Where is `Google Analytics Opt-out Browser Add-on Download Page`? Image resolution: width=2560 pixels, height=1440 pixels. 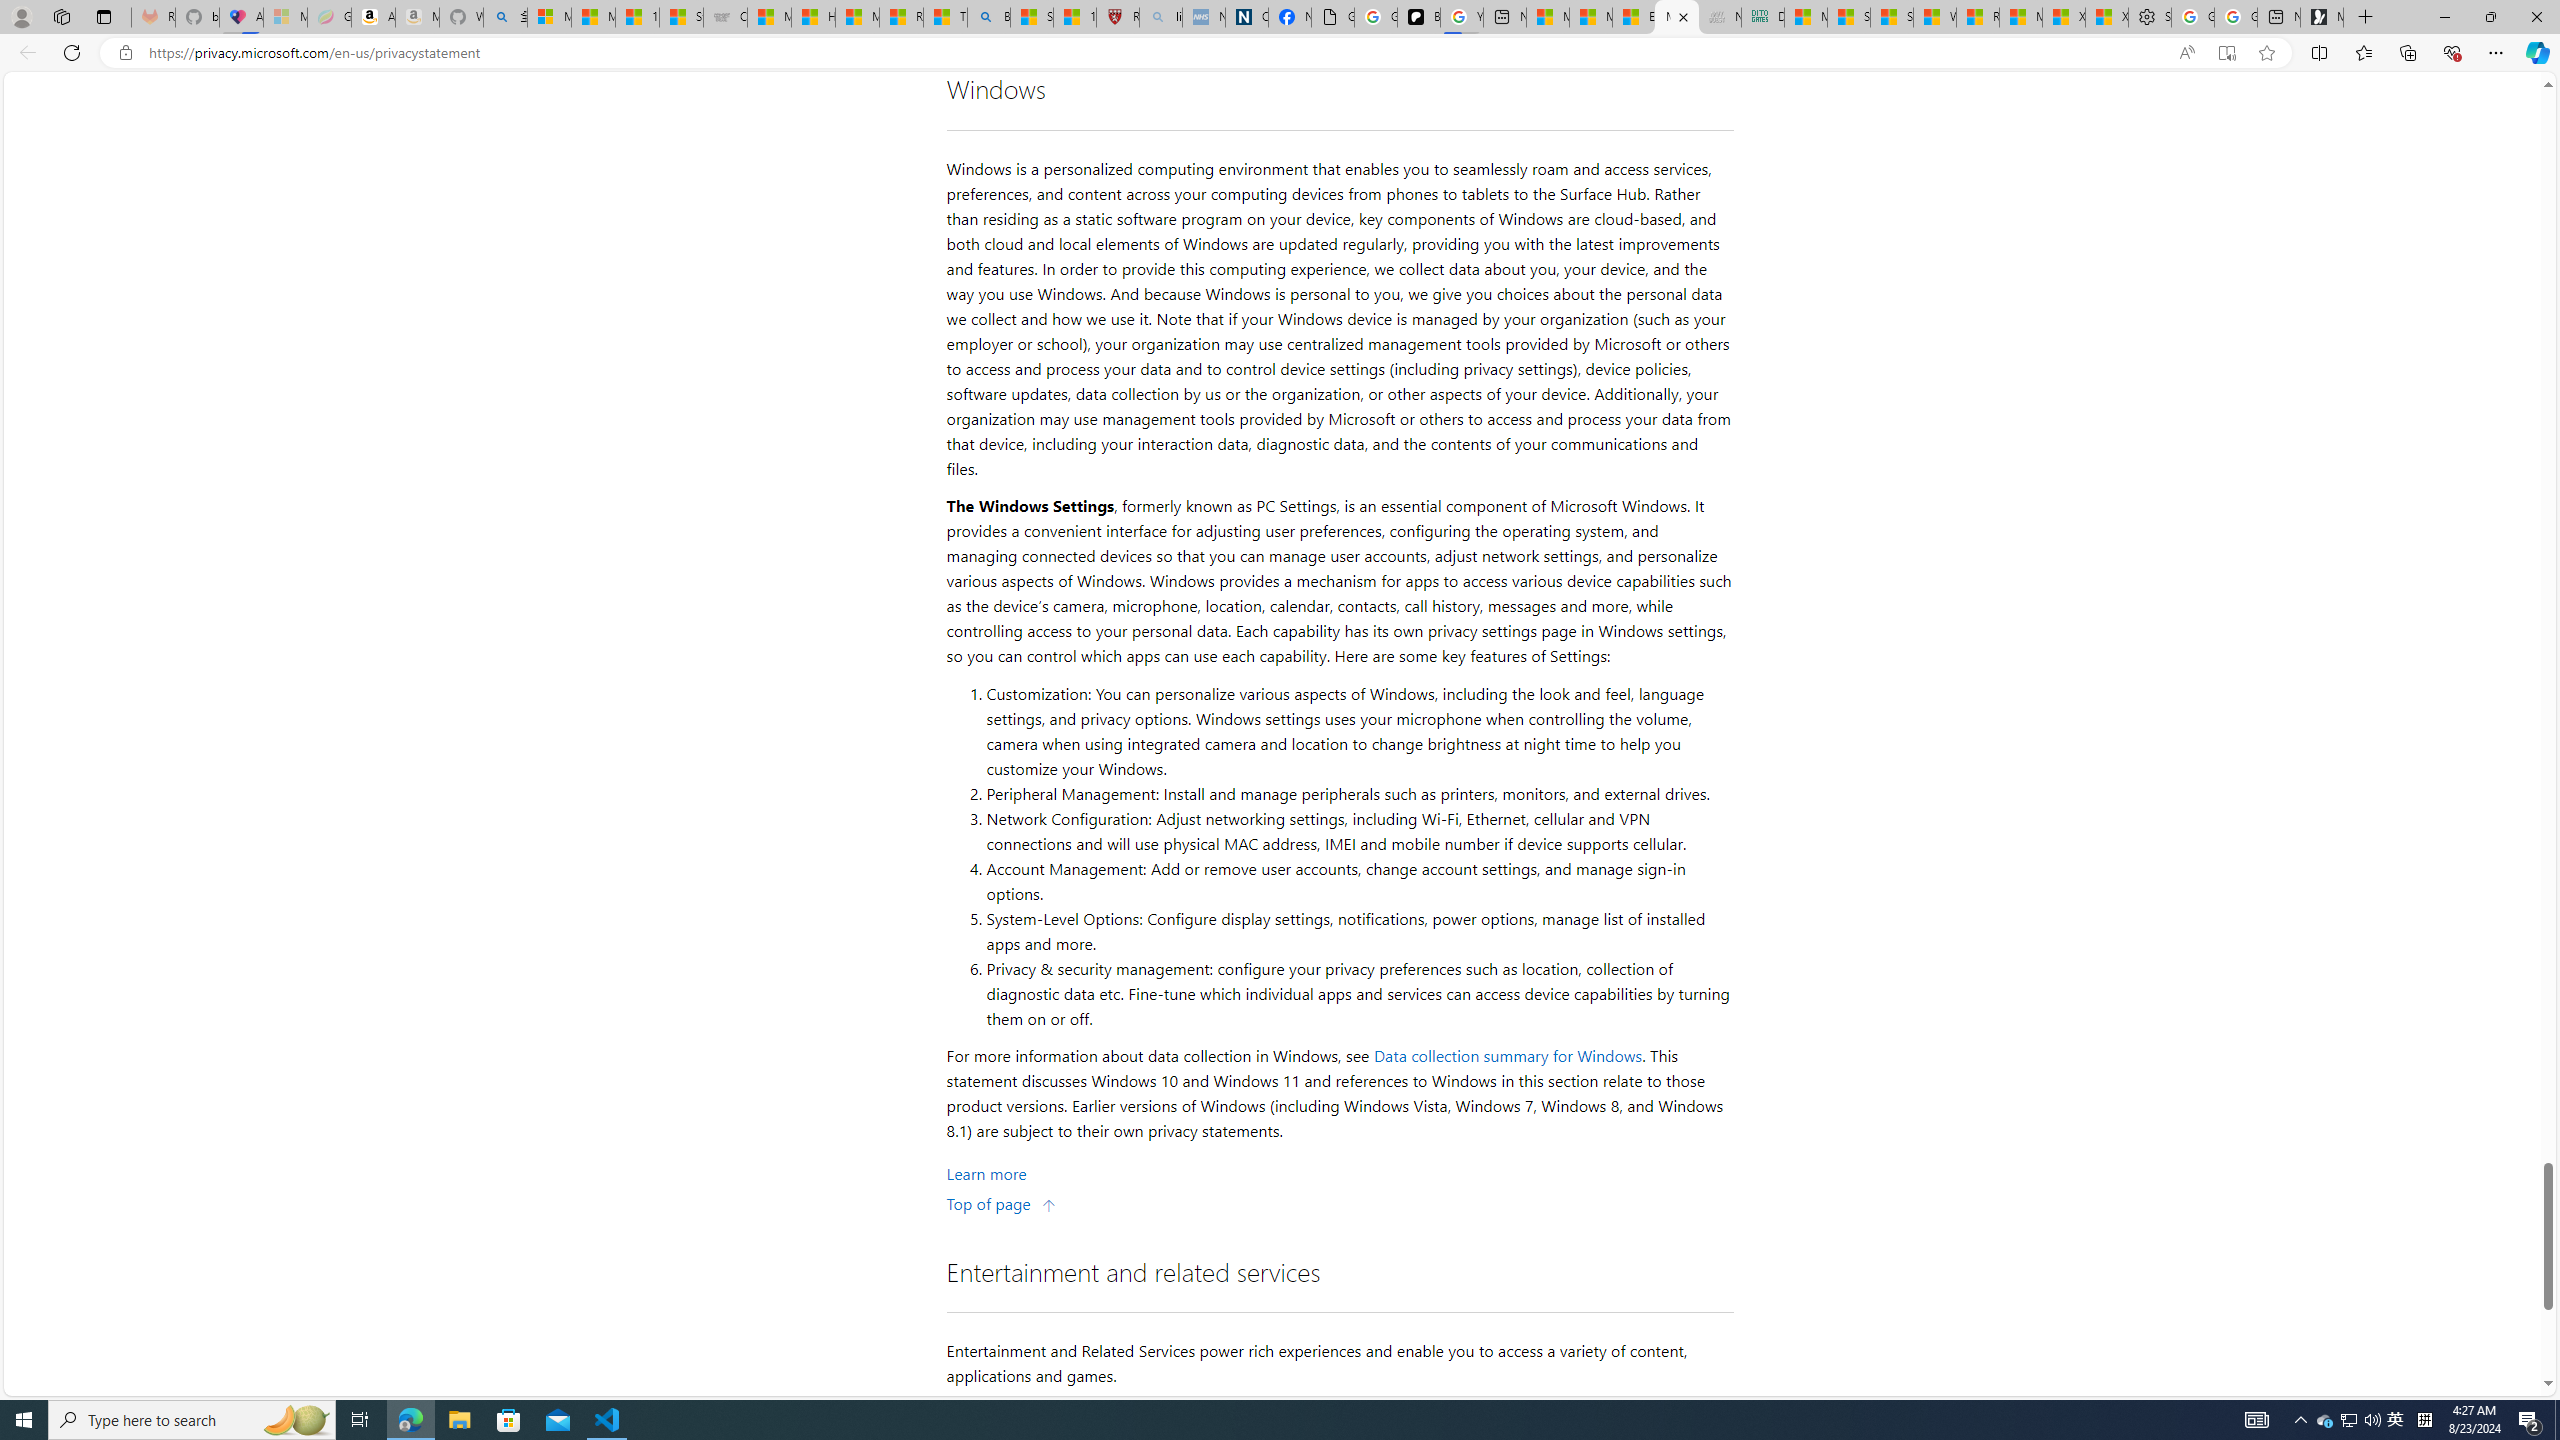
Google Analytics Opt-out Browser Add-on Download Page is located at coordinates (1332, 17).